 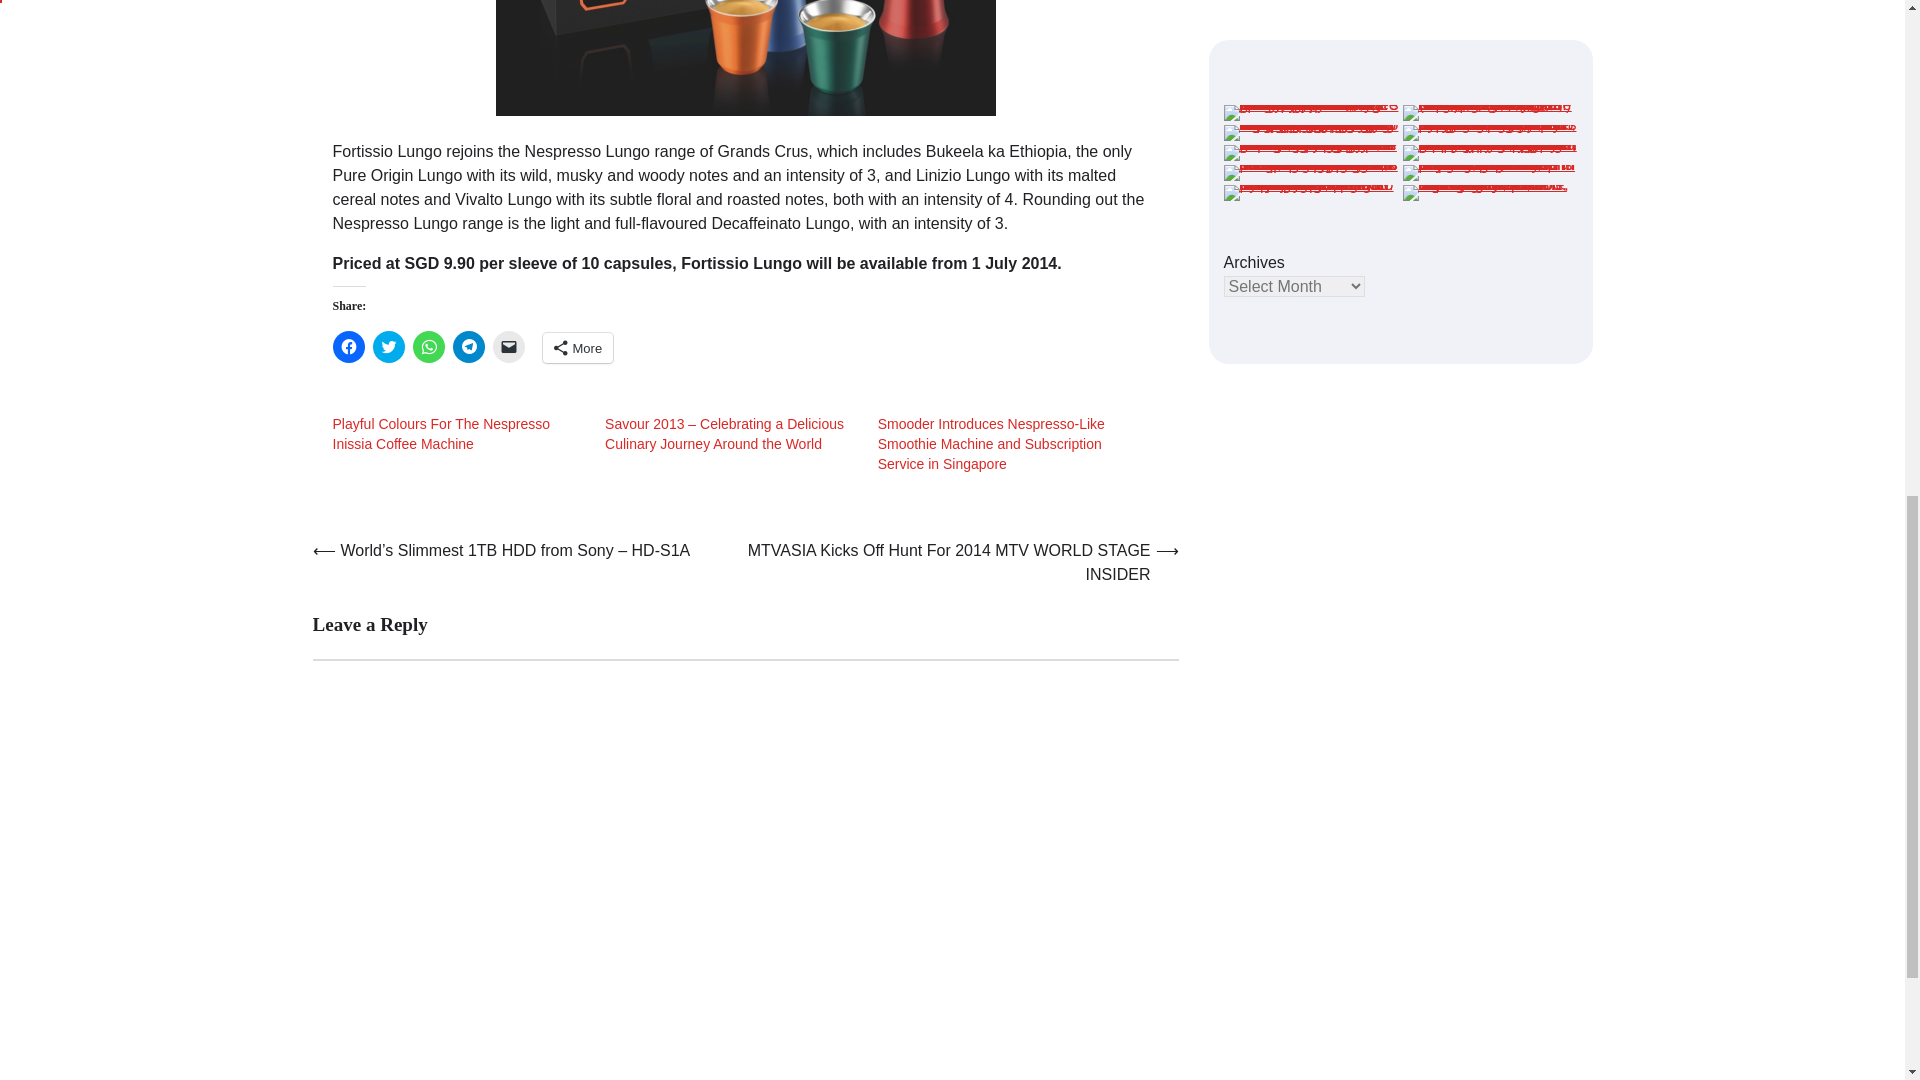 What do you see at coordinates (508, 346) in the screenshot?
I see `Click to email a link to a friend` at bounding box center [508, 346].